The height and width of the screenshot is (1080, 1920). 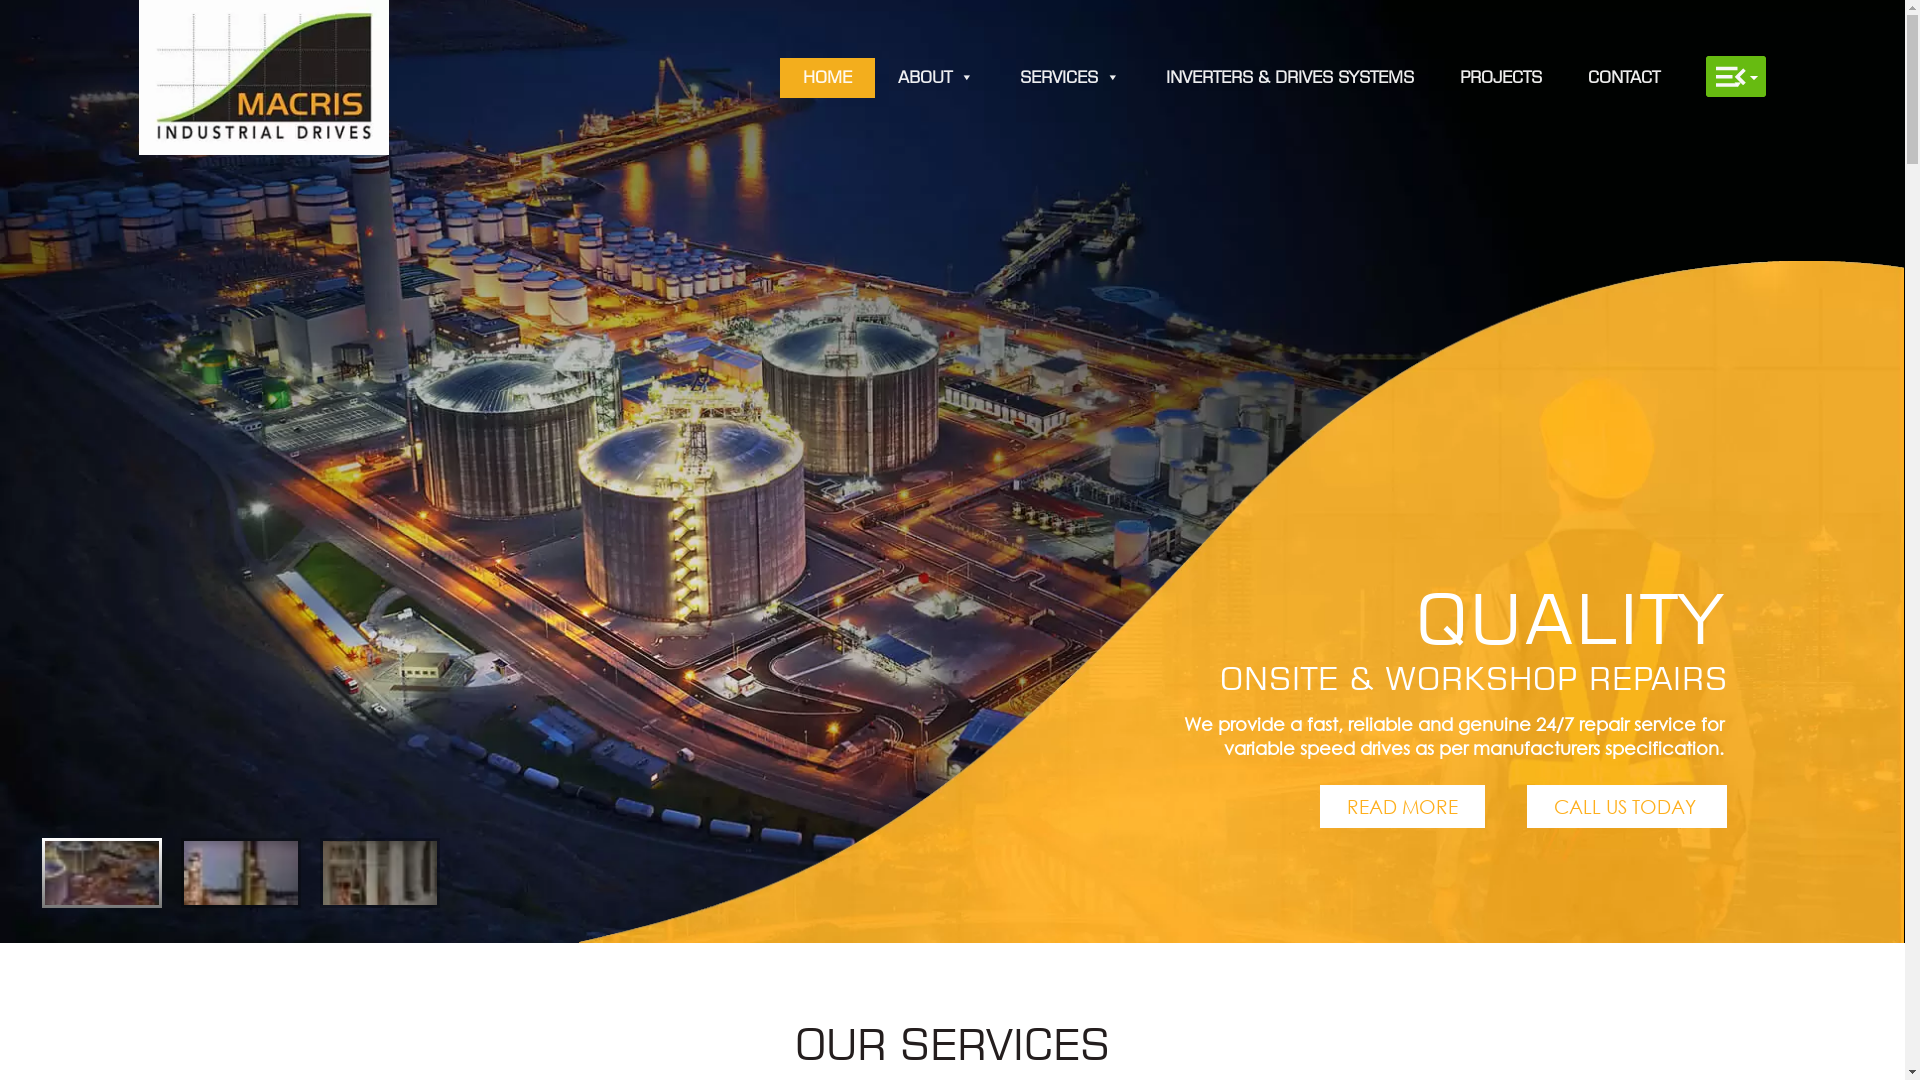 What do you see at coordinates (1627, 806) in the screenshot?
I see `CALL US TODAY` at bounding box center [1627, 806].